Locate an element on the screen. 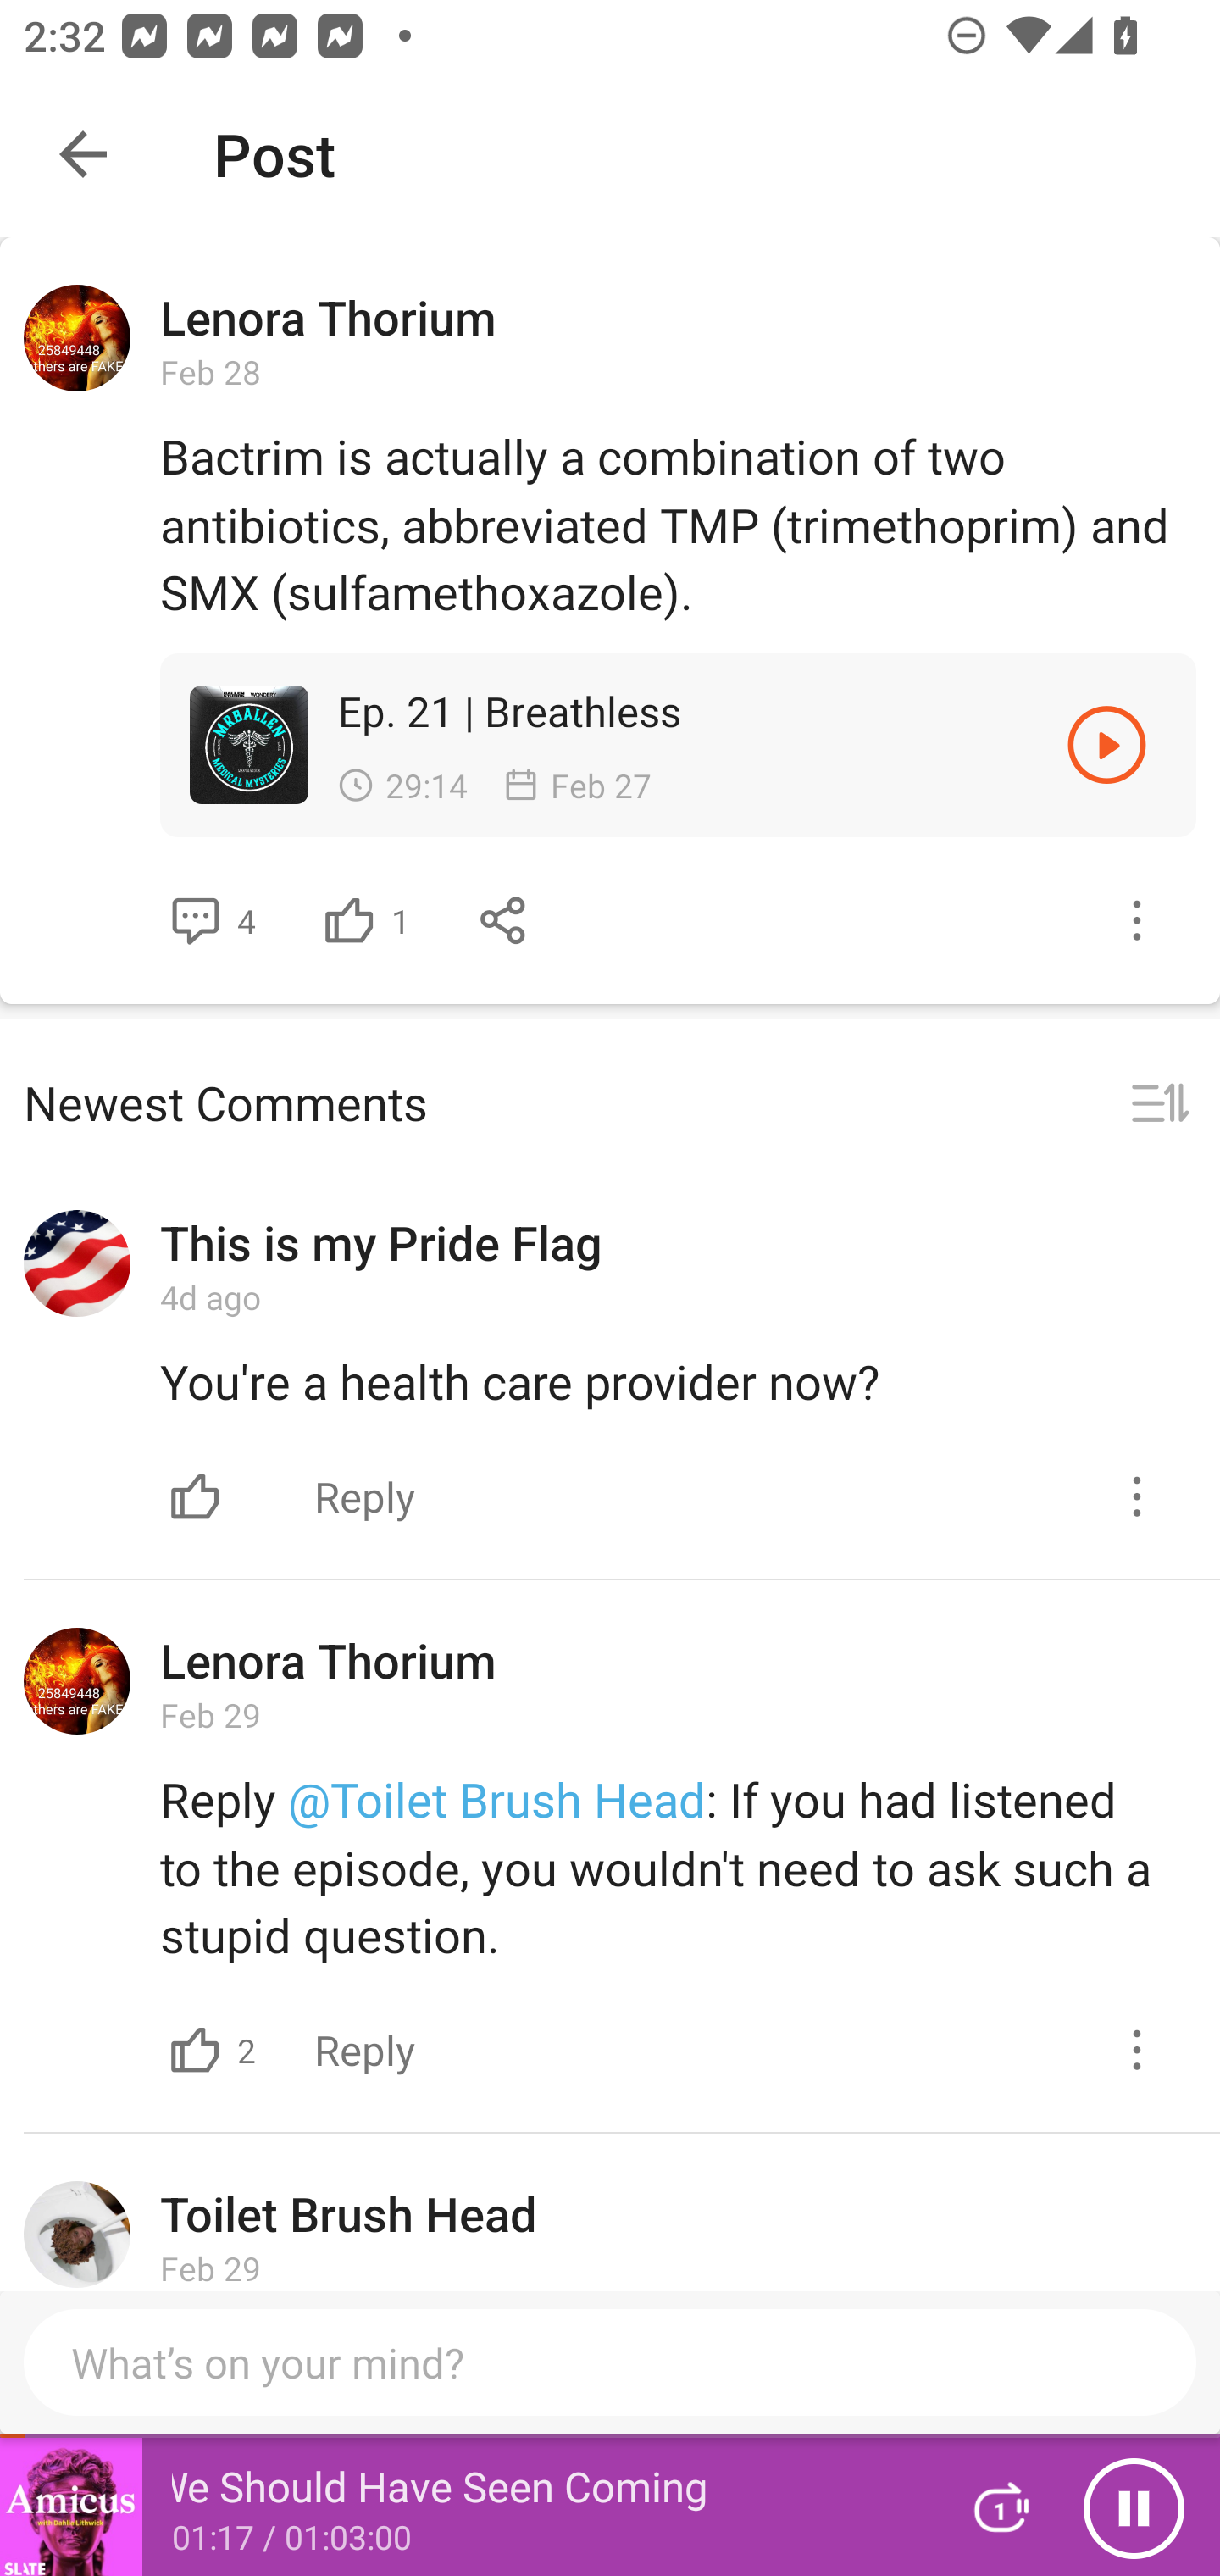   is located at coordinates (195, 1496).